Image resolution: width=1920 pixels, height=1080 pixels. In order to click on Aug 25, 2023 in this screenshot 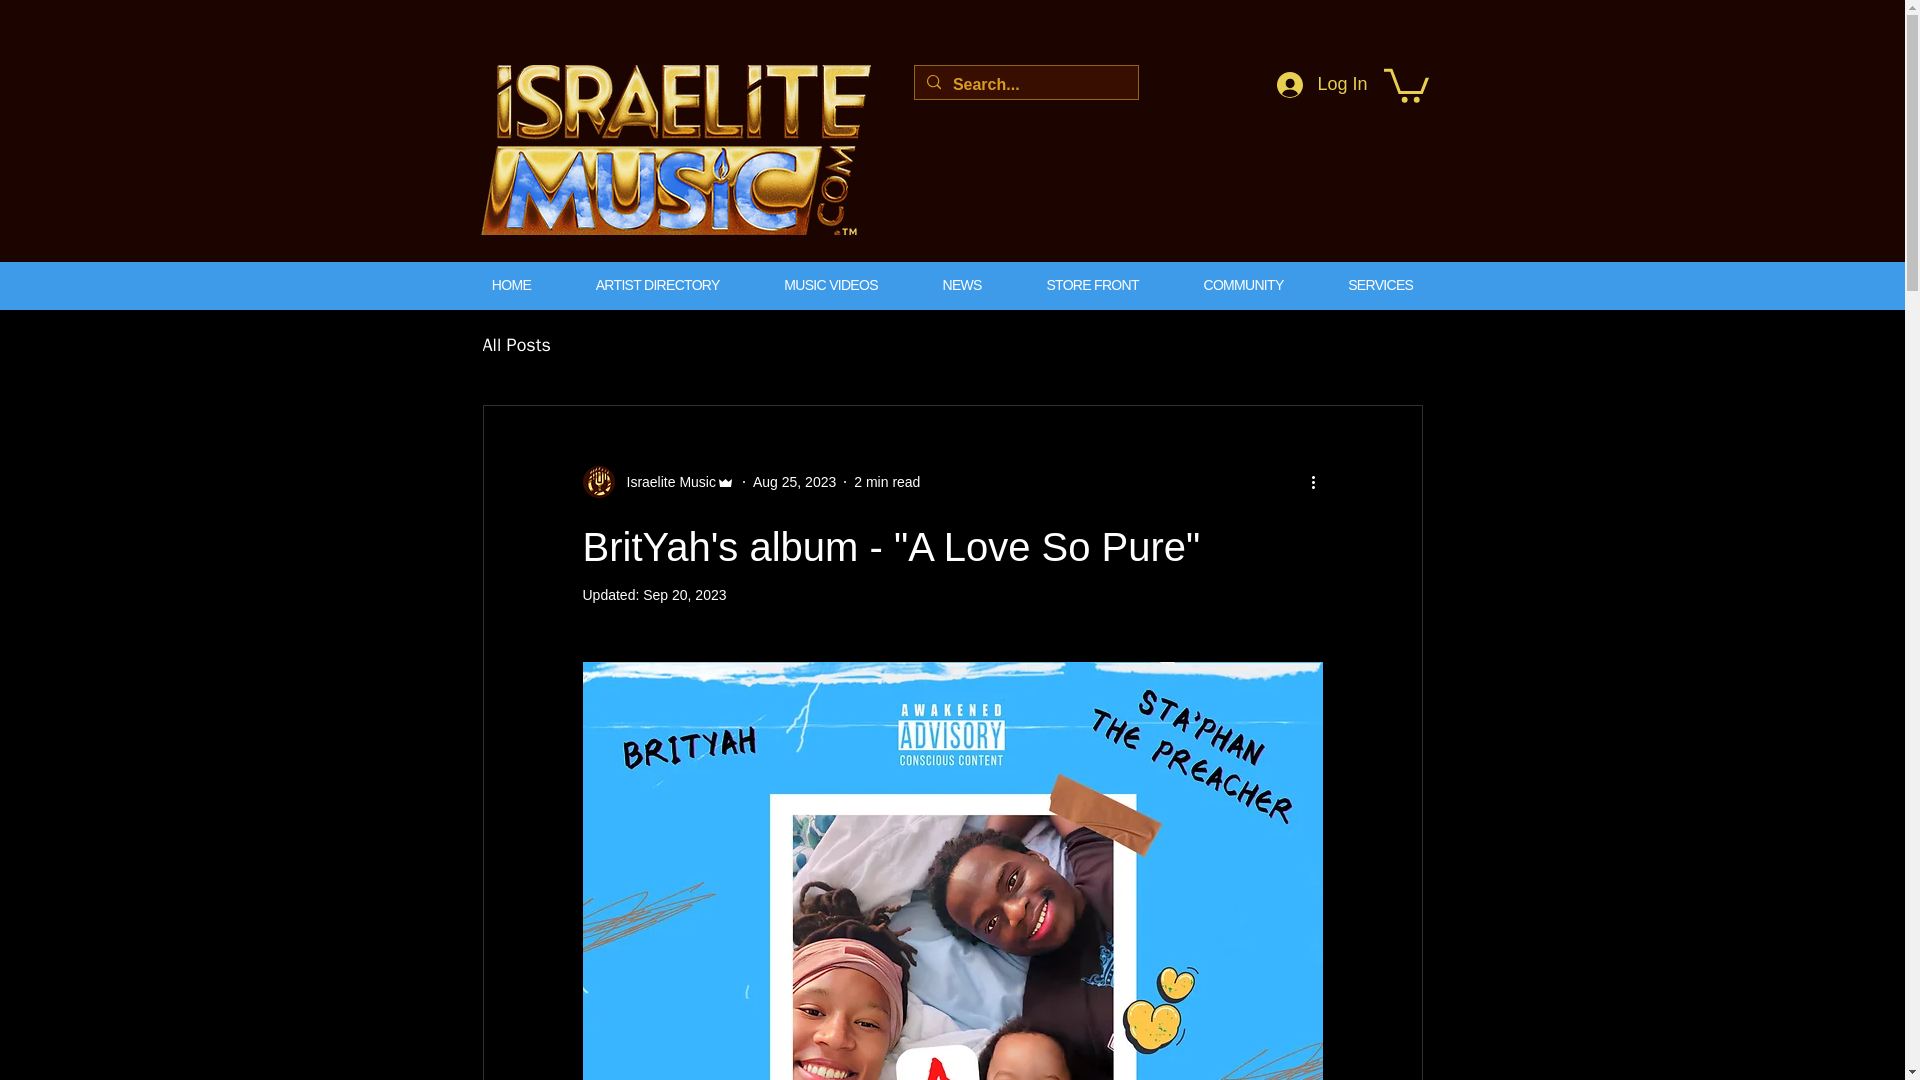, I will do `click(794, 482)`.